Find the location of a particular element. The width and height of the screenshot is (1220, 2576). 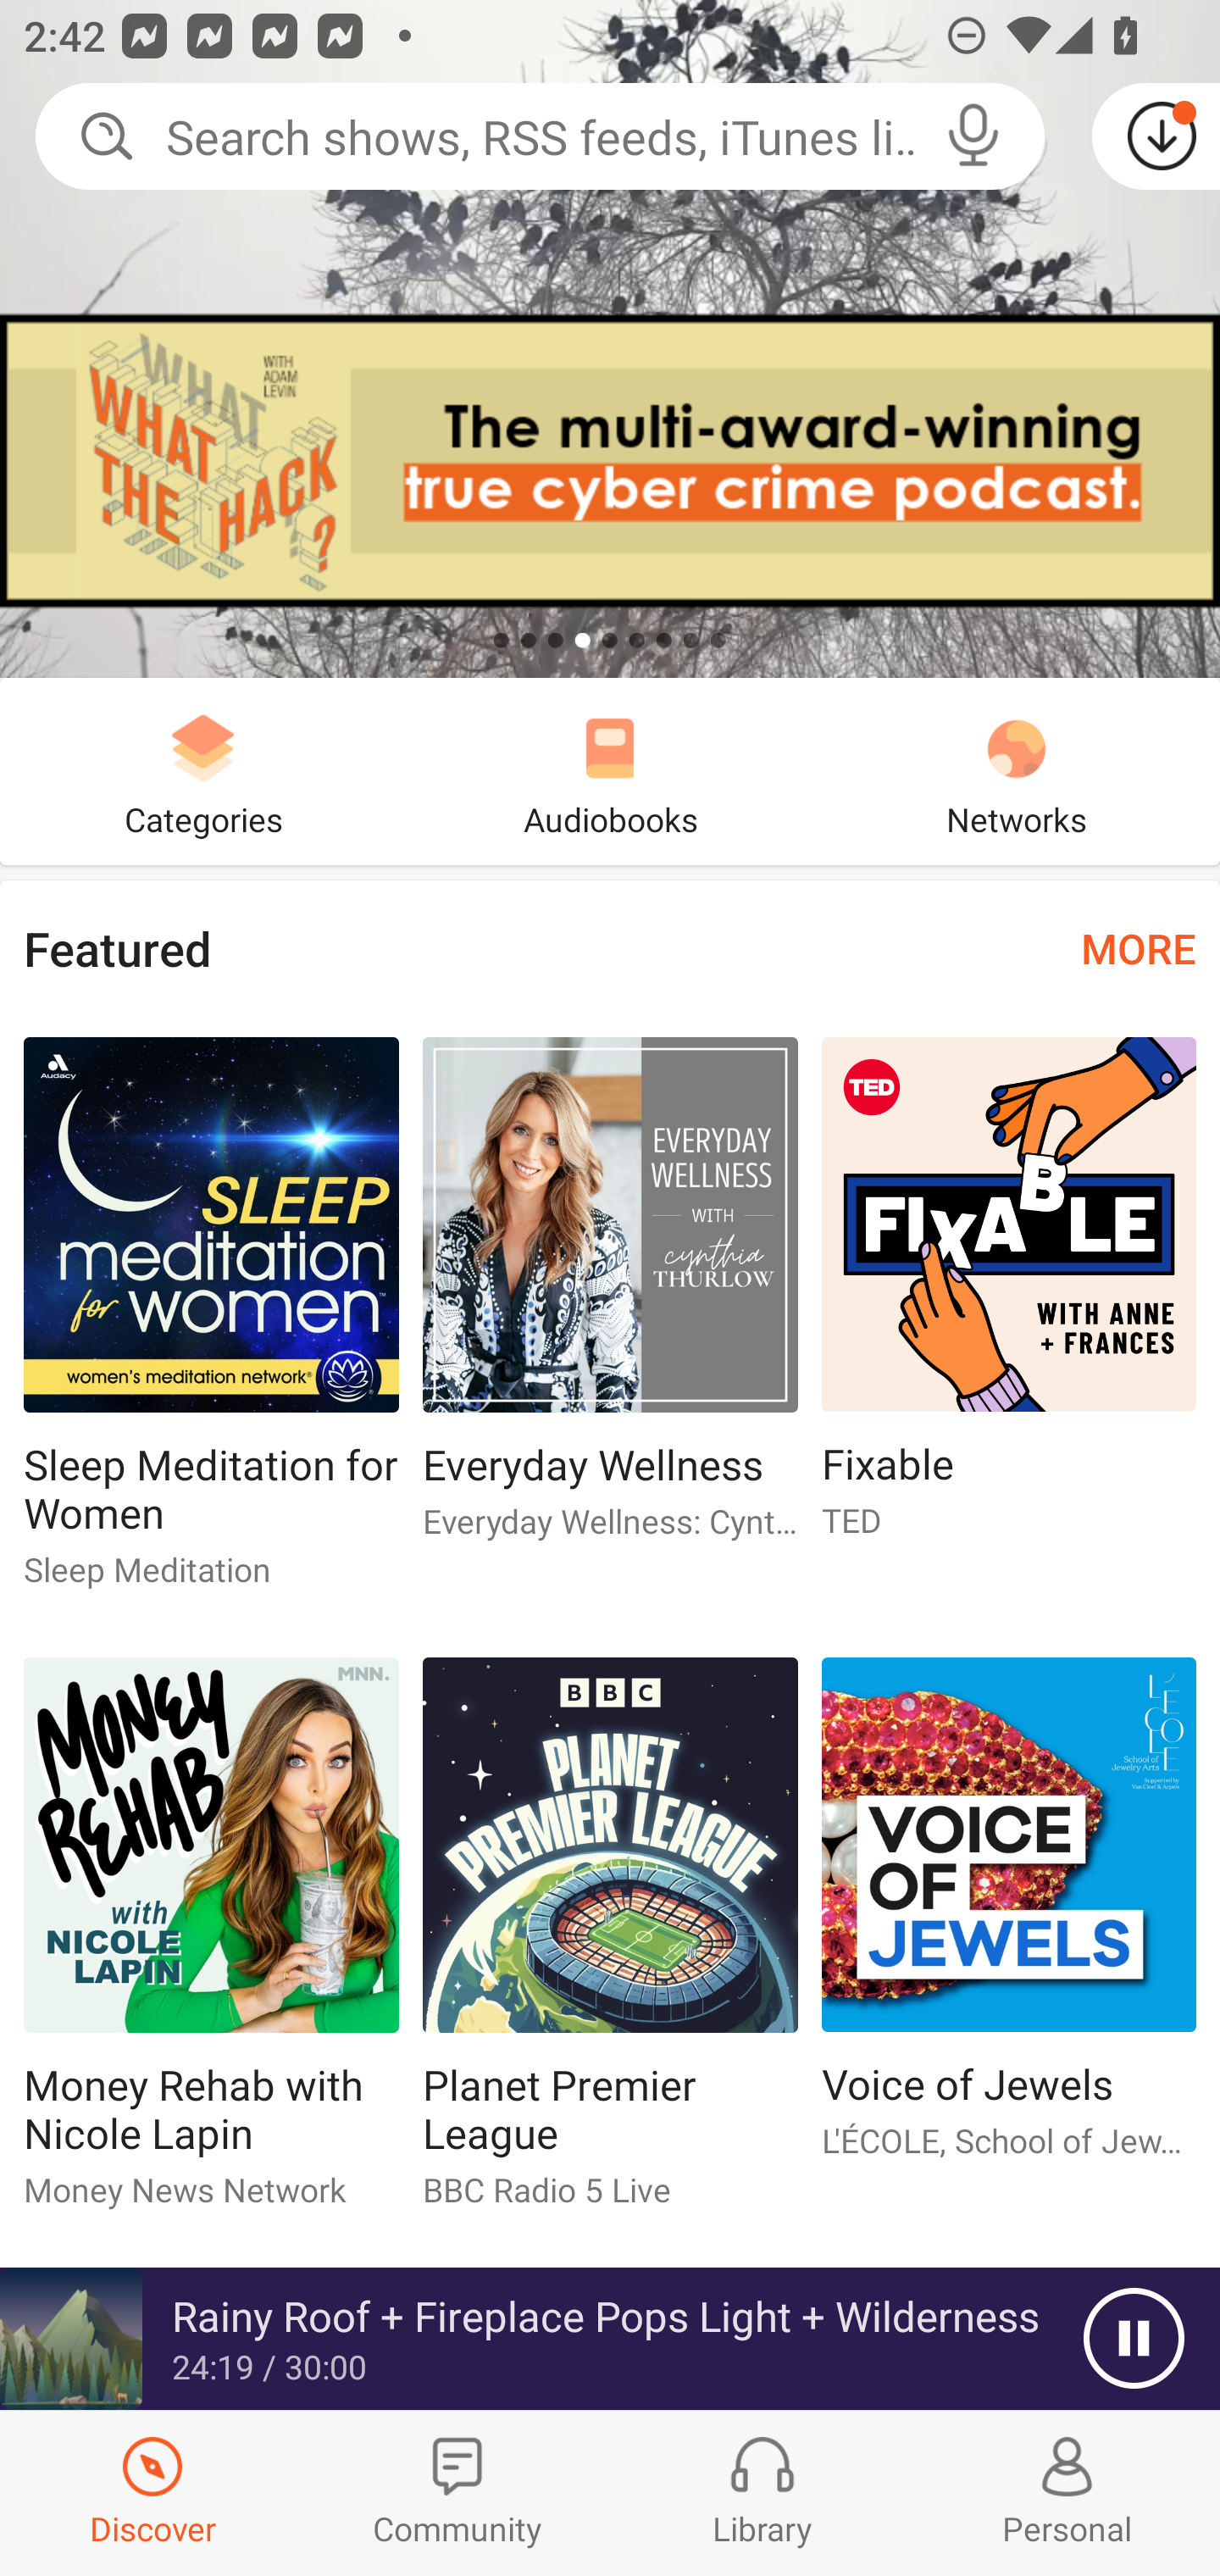

Fixable Fixable TED is located at coordinates (1009, 1302).